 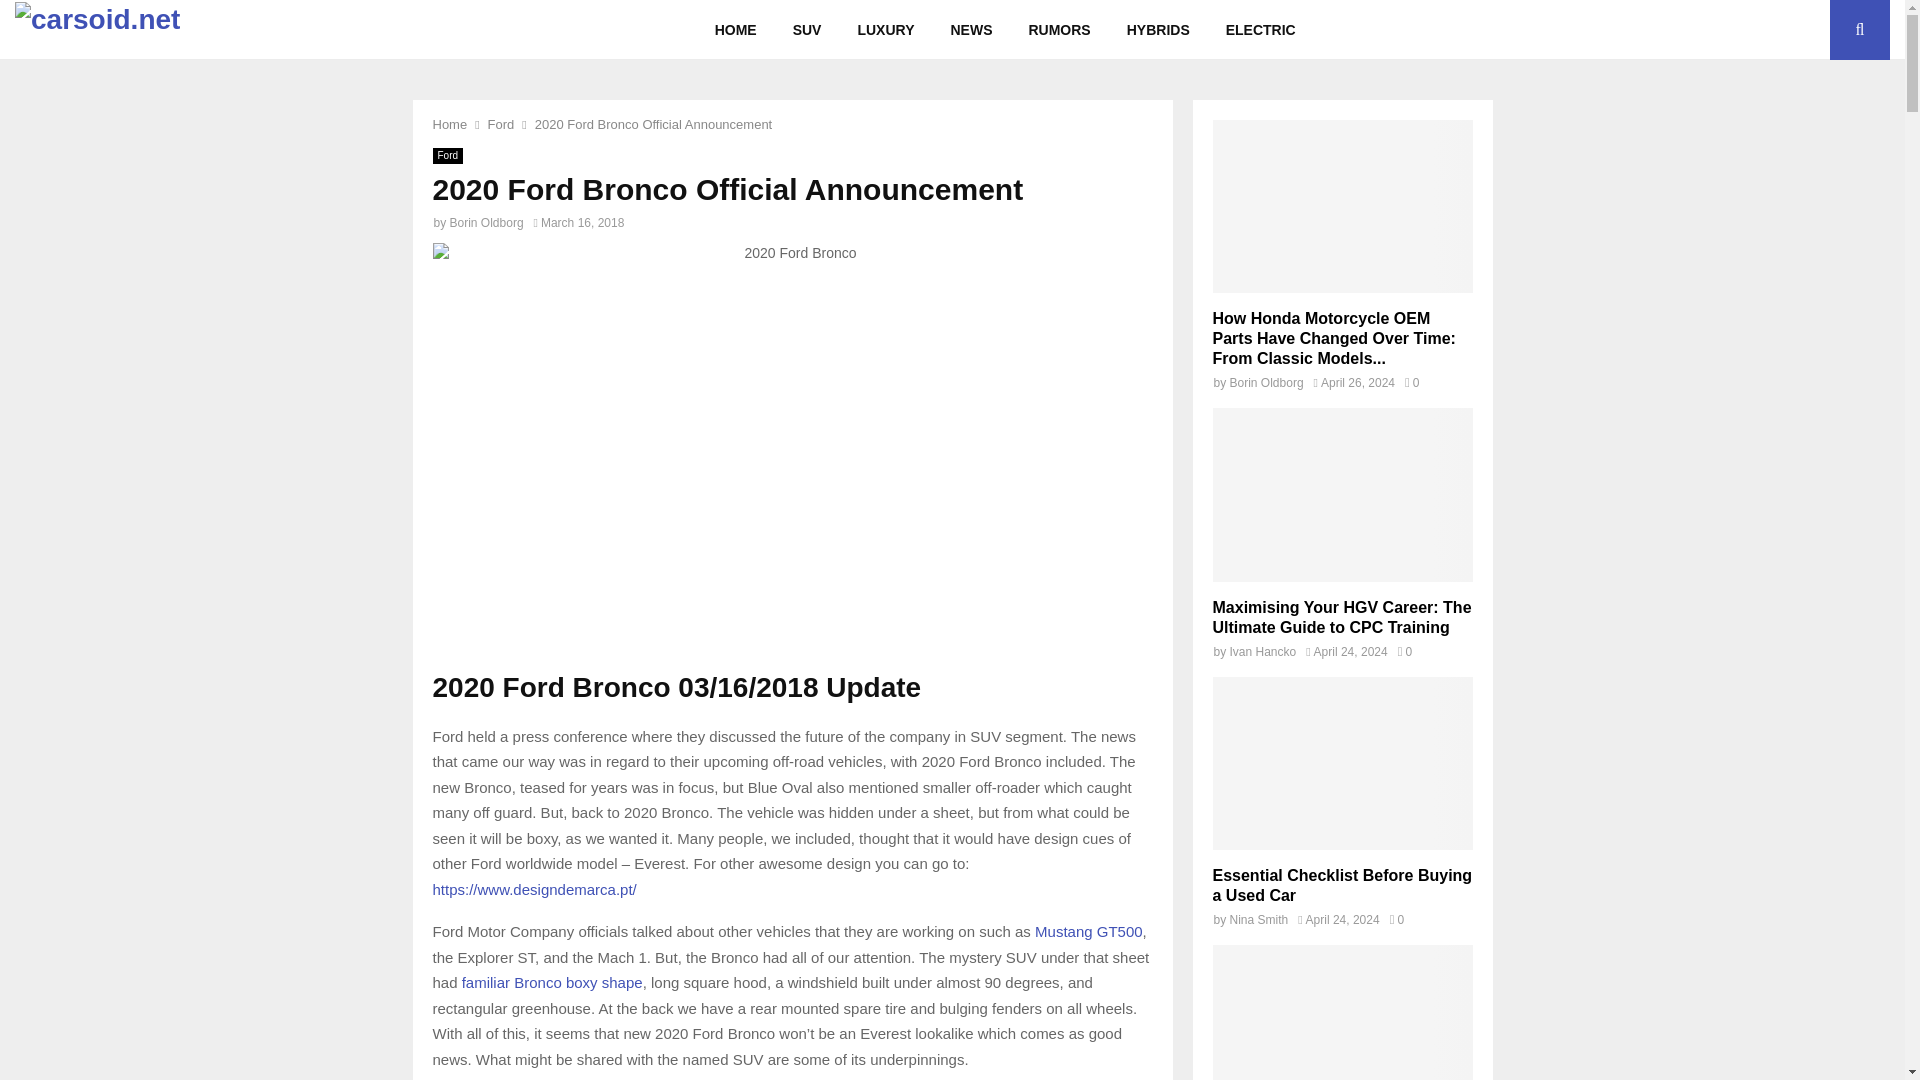 What do you see at coordinates (885, 30) in the screenshot?
I see `LUXURY` at bounding box center [885, 30].